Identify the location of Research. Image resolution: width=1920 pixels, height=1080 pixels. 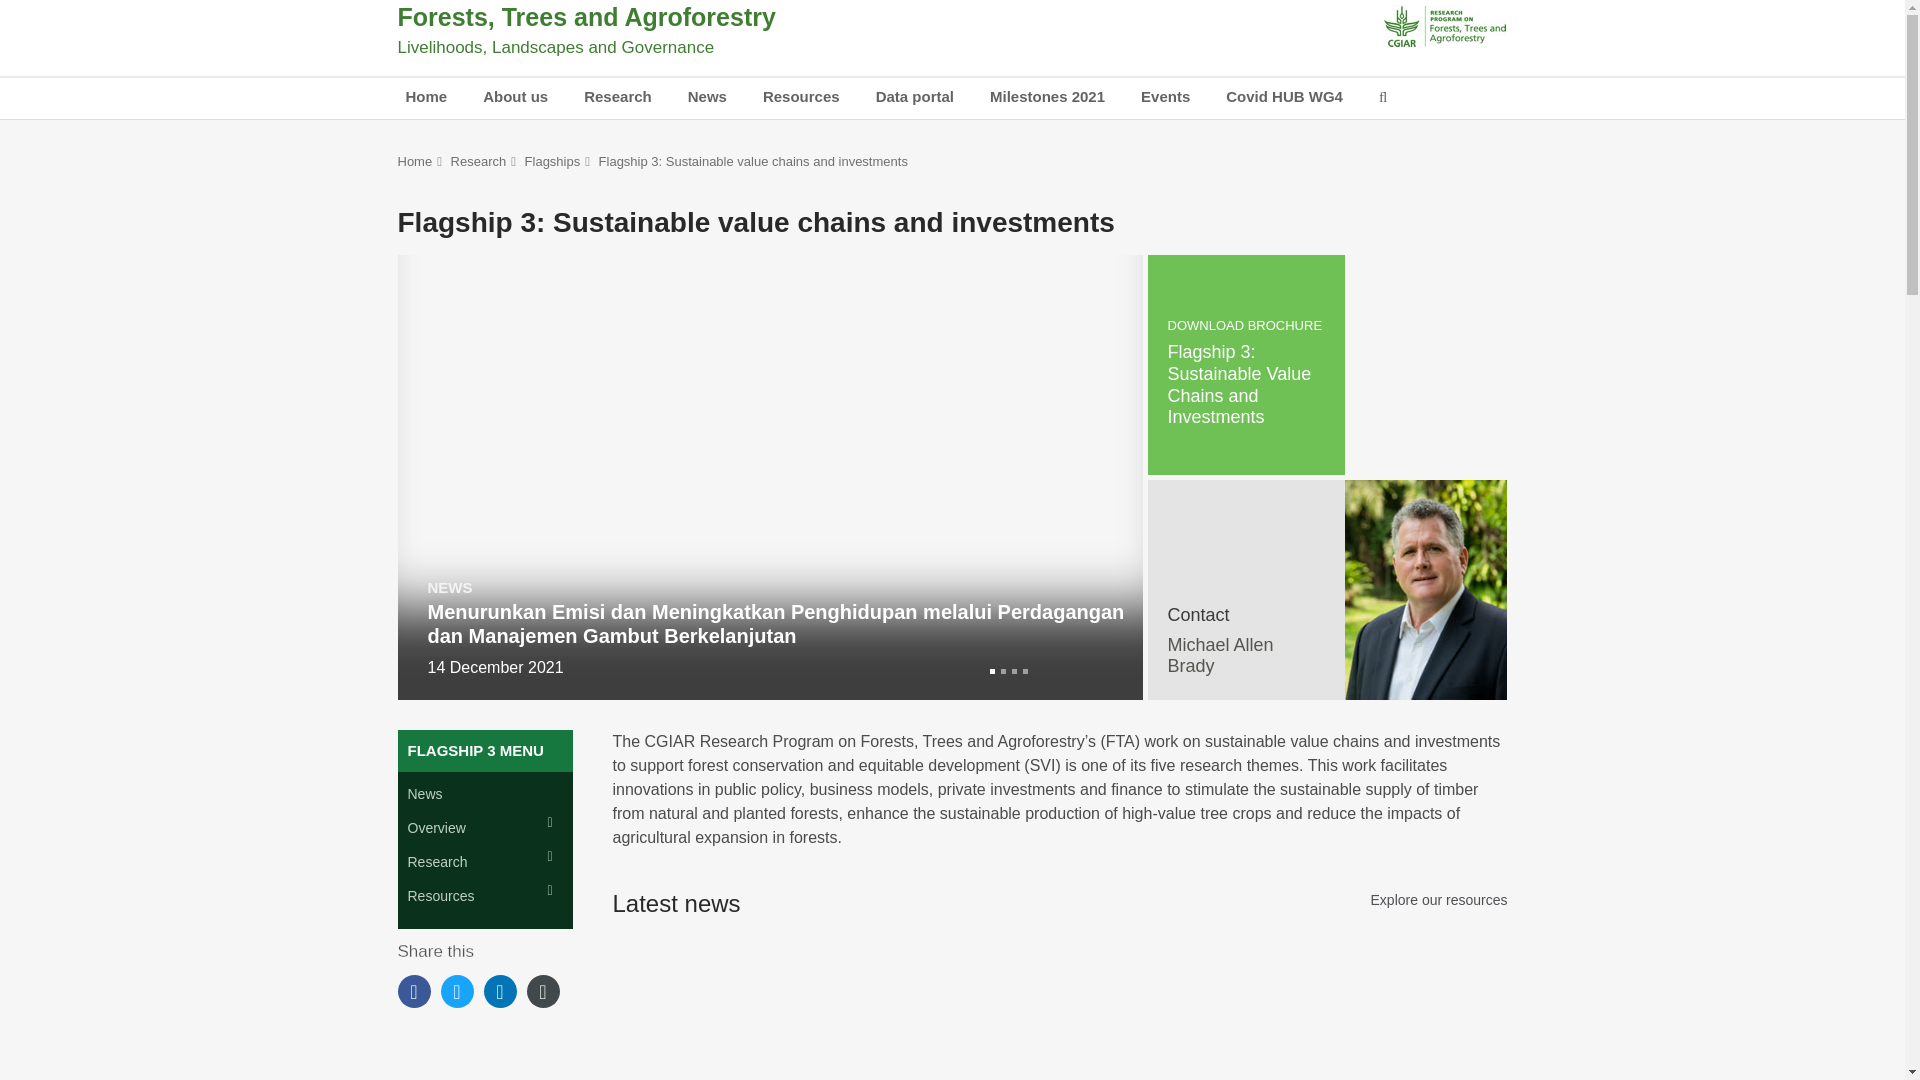
(618, 98).